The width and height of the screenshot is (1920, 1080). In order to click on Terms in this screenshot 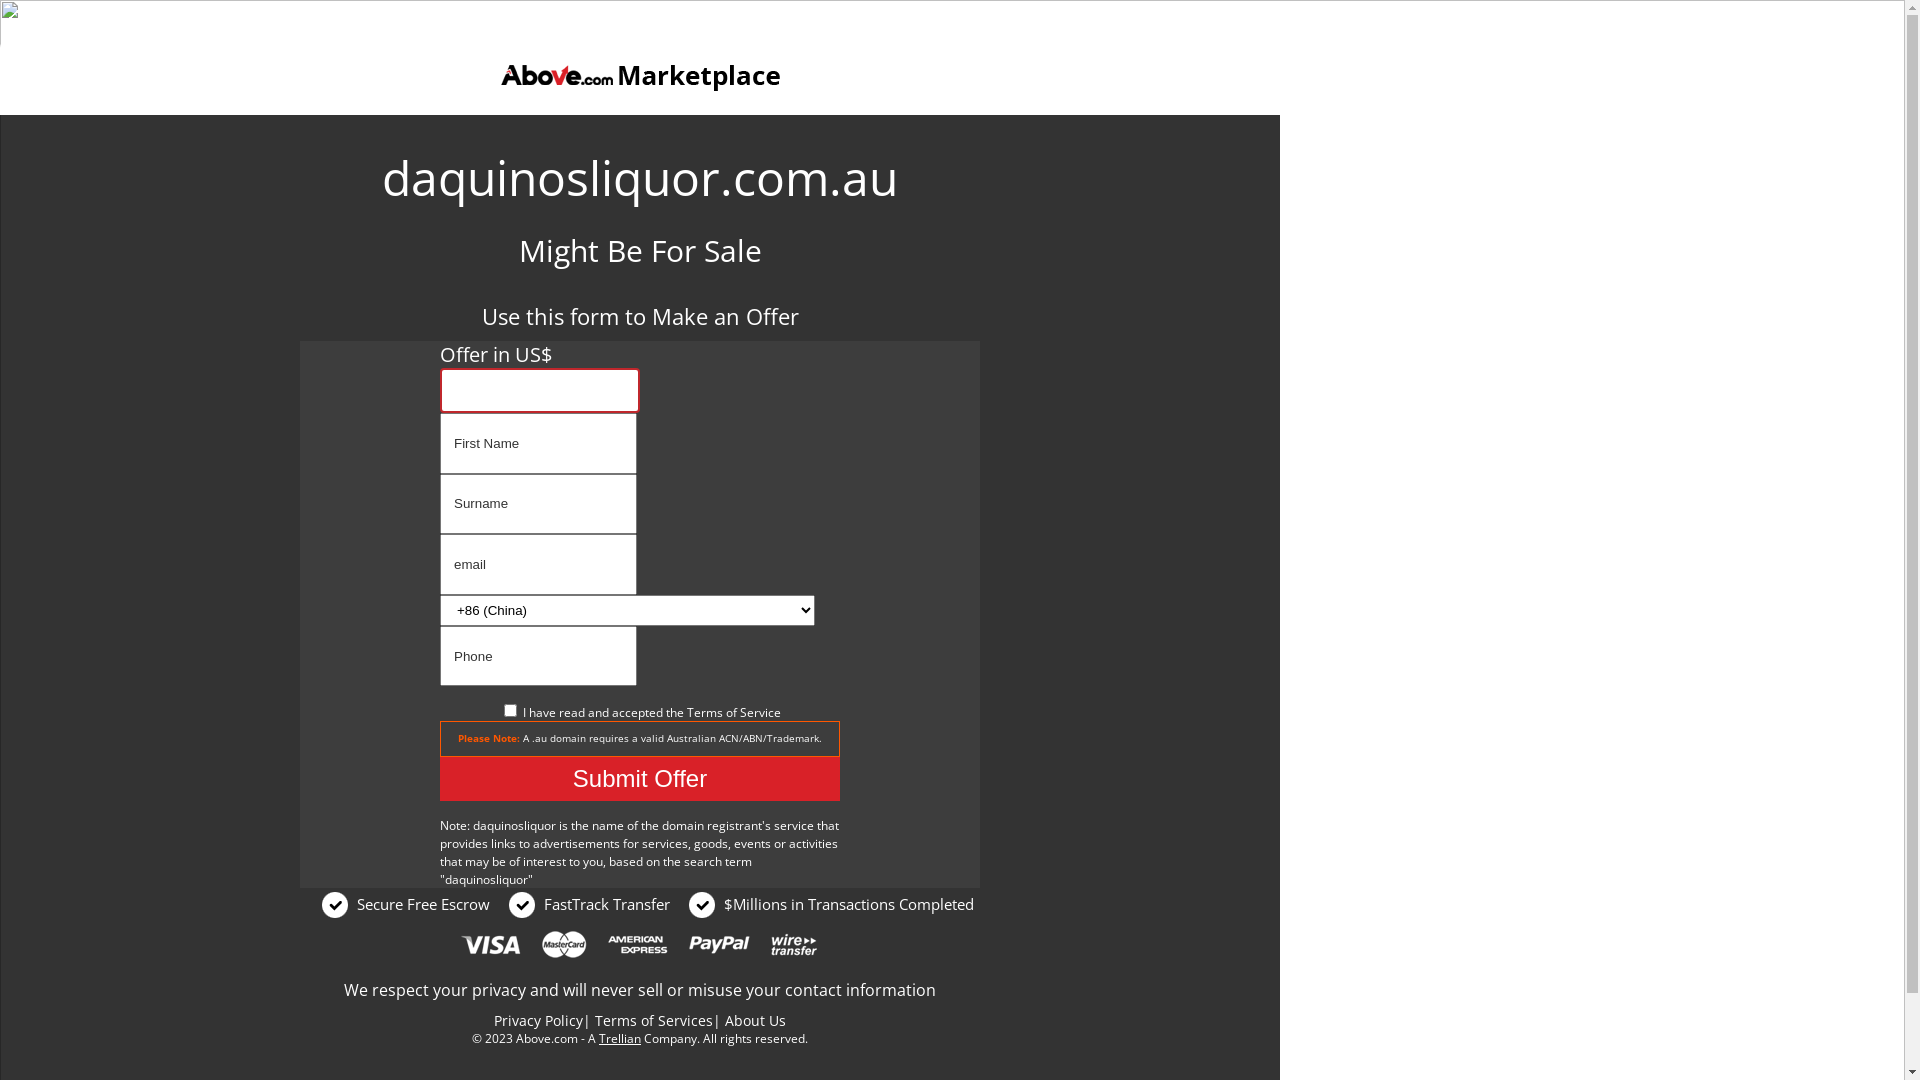, I will do `click(704, 712)`.